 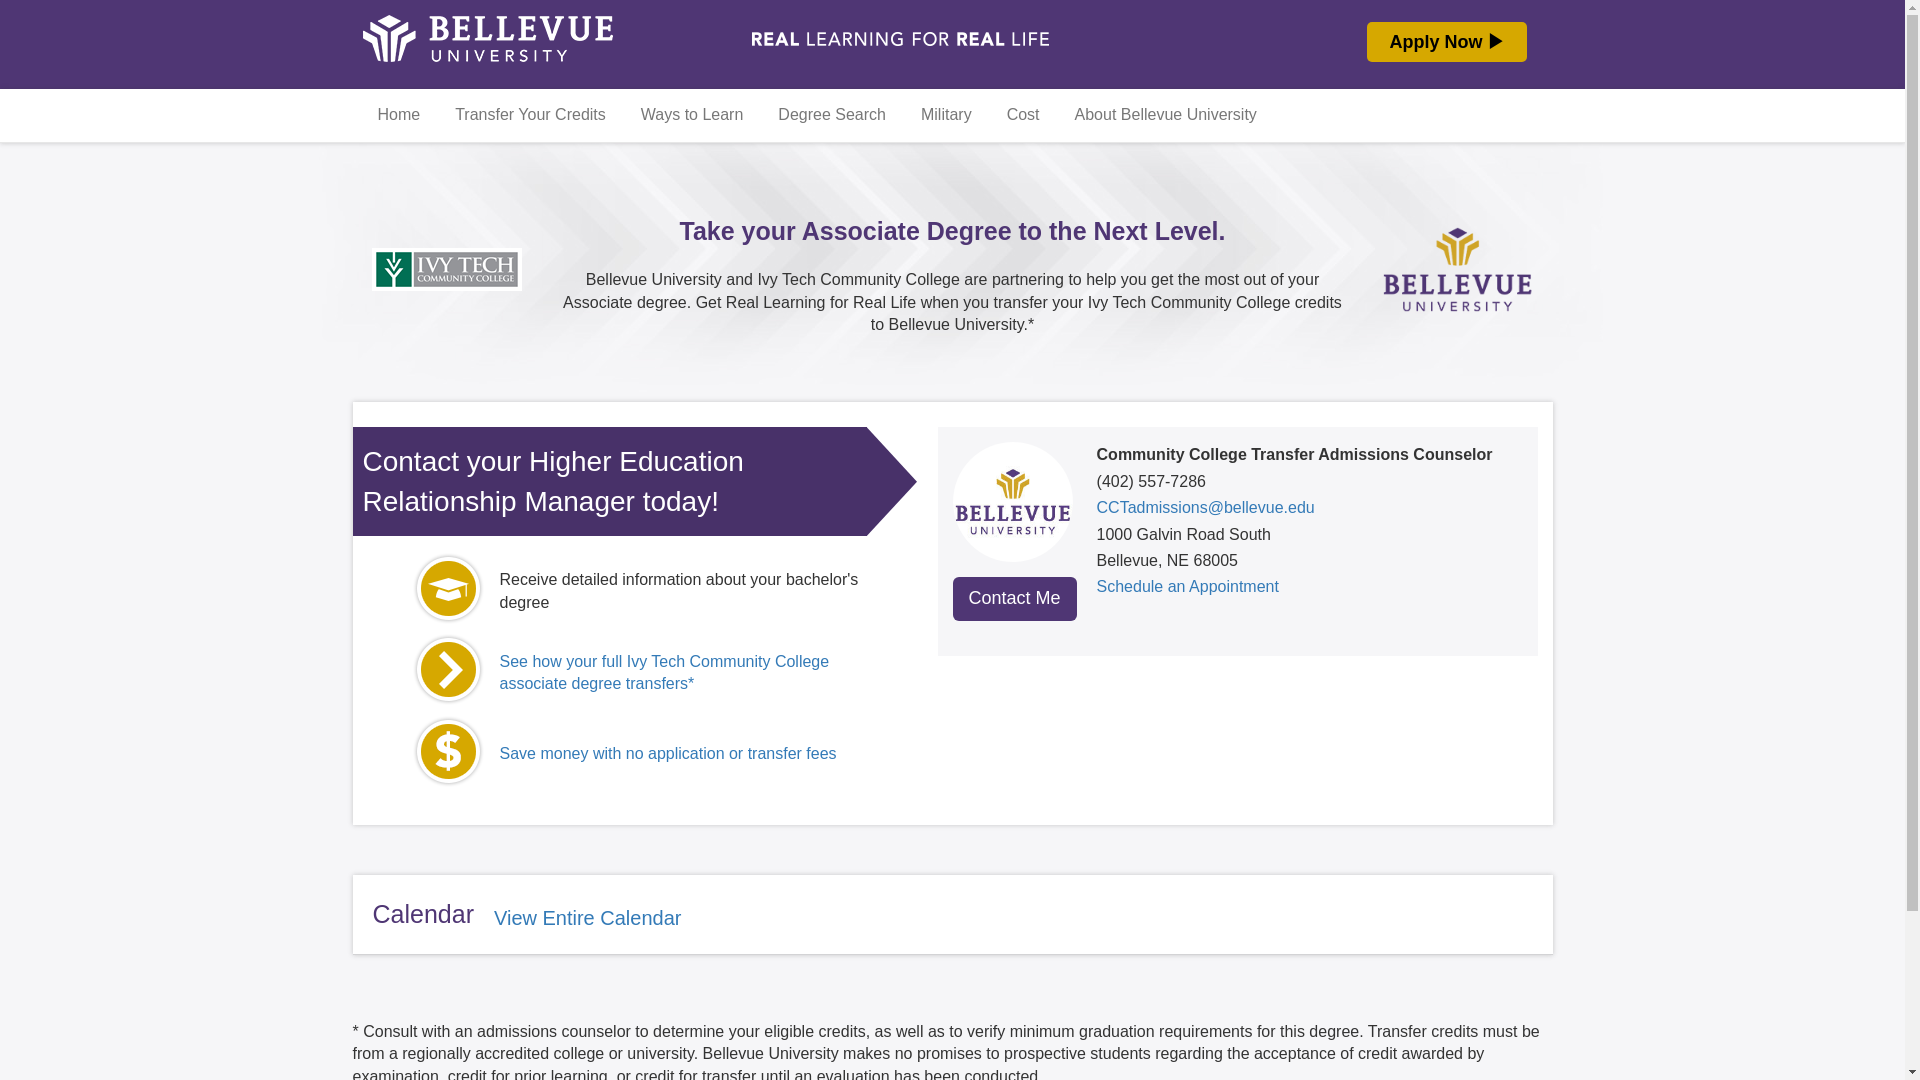 What do you see at coordinates (487, 56) in the screenshot?
I see `Bellevue University` at bounding box center [487, 56].